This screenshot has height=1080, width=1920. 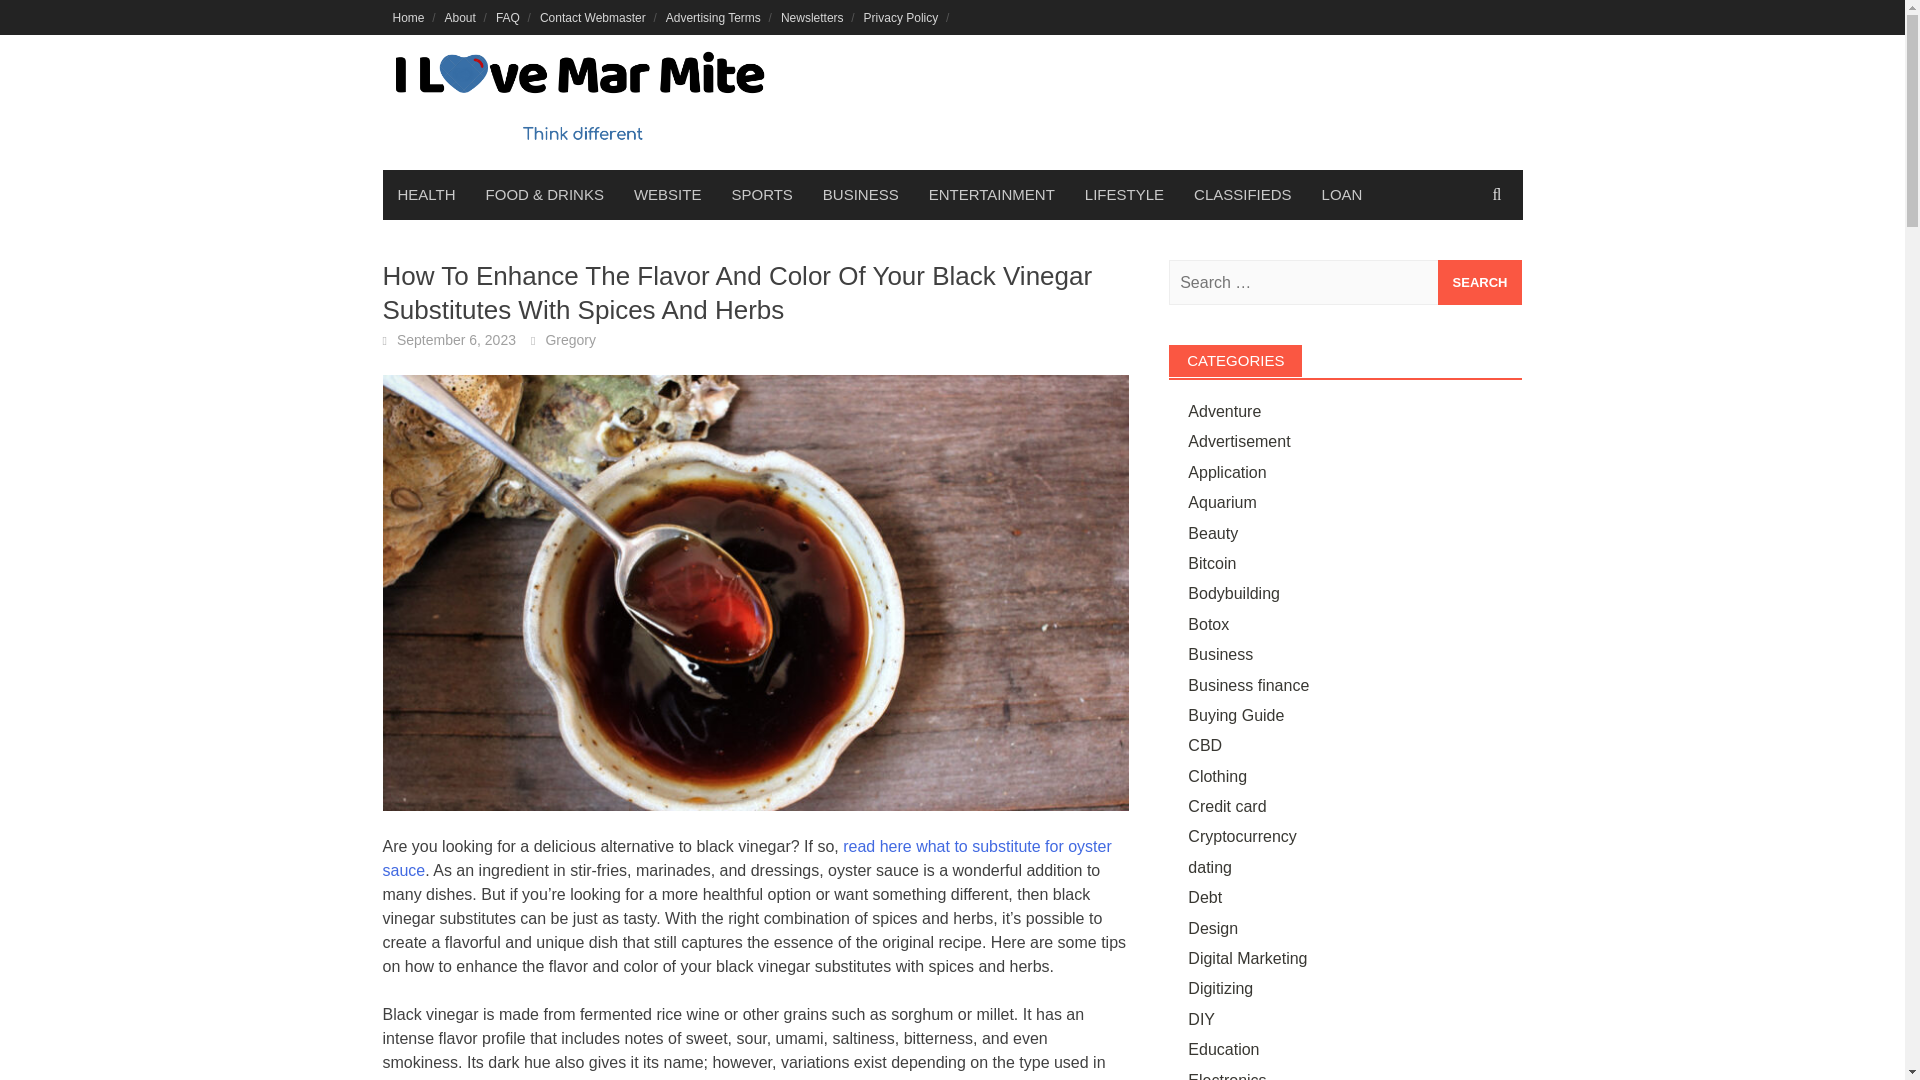 I want to click on FAQ, so click(x=507, y=17).